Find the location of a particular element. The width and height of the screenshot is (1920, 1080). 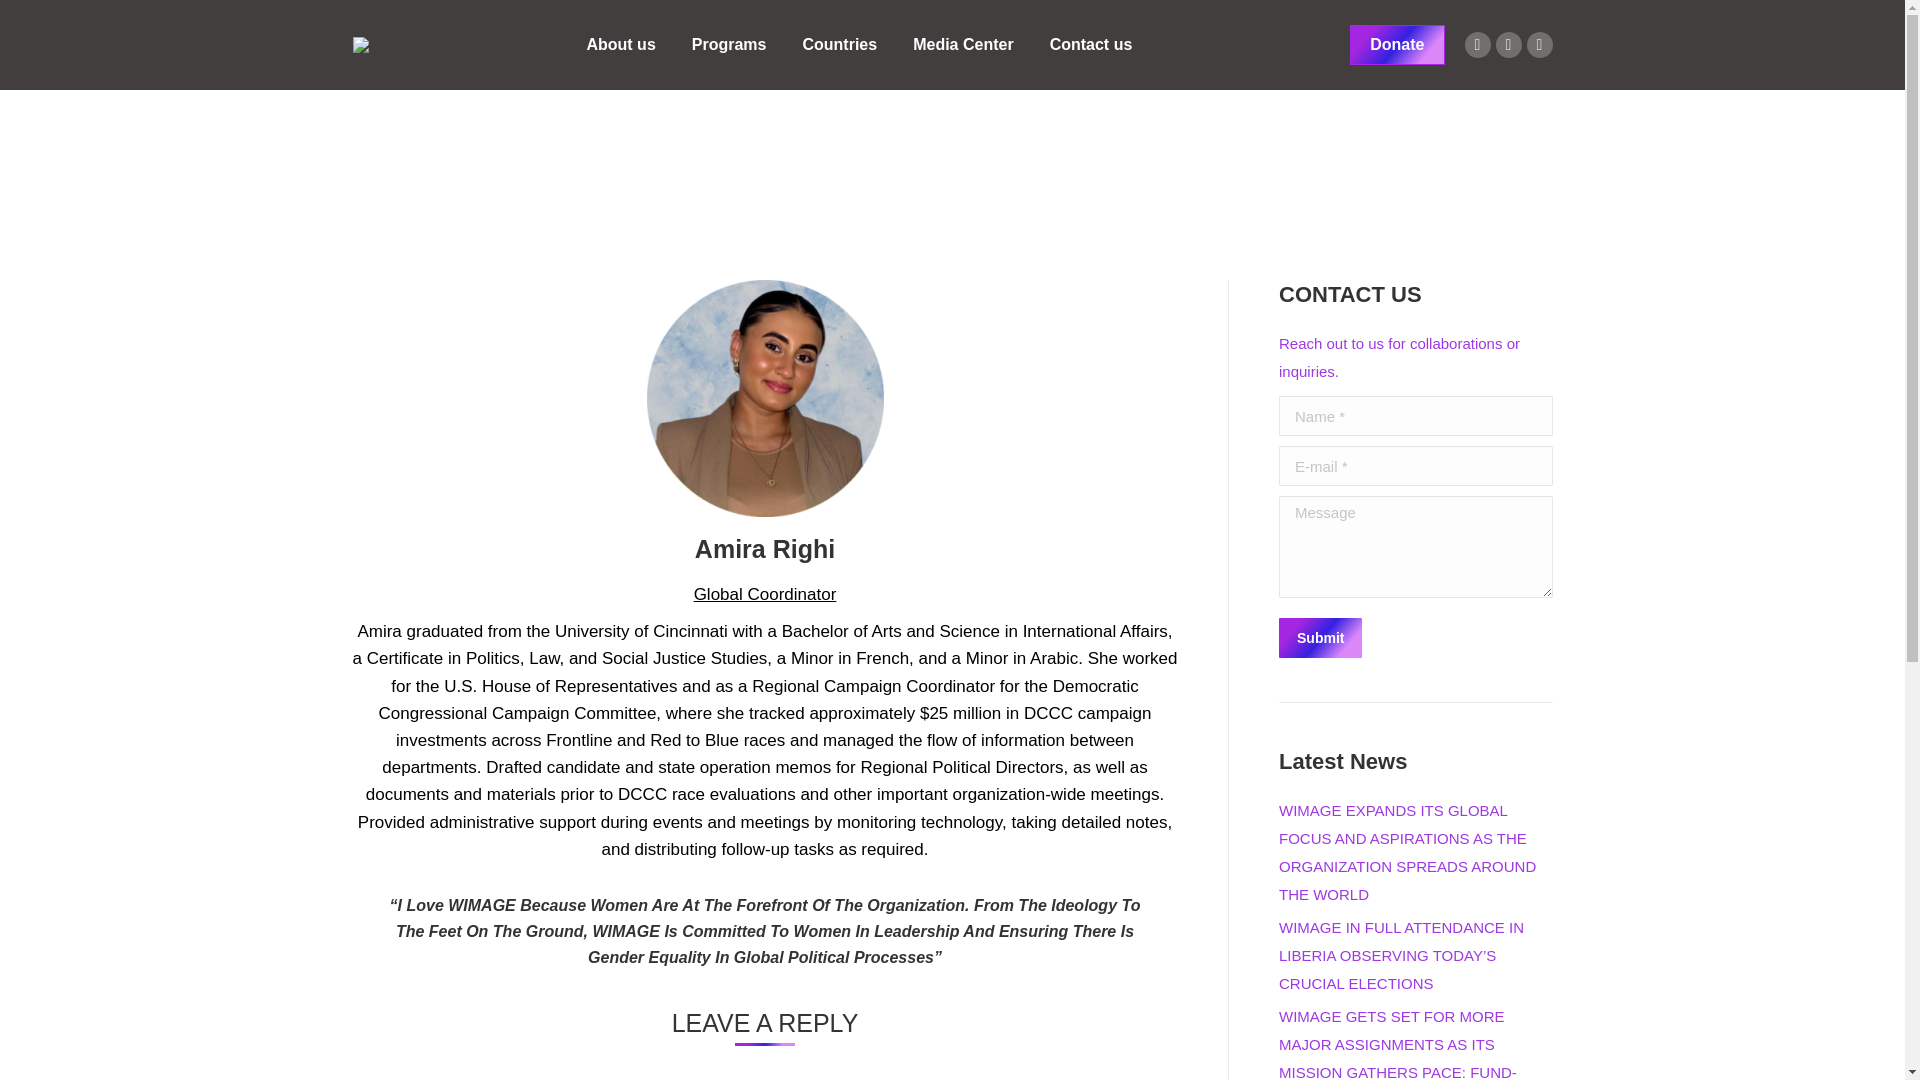

Donate is located at coordinates (1396, 44).